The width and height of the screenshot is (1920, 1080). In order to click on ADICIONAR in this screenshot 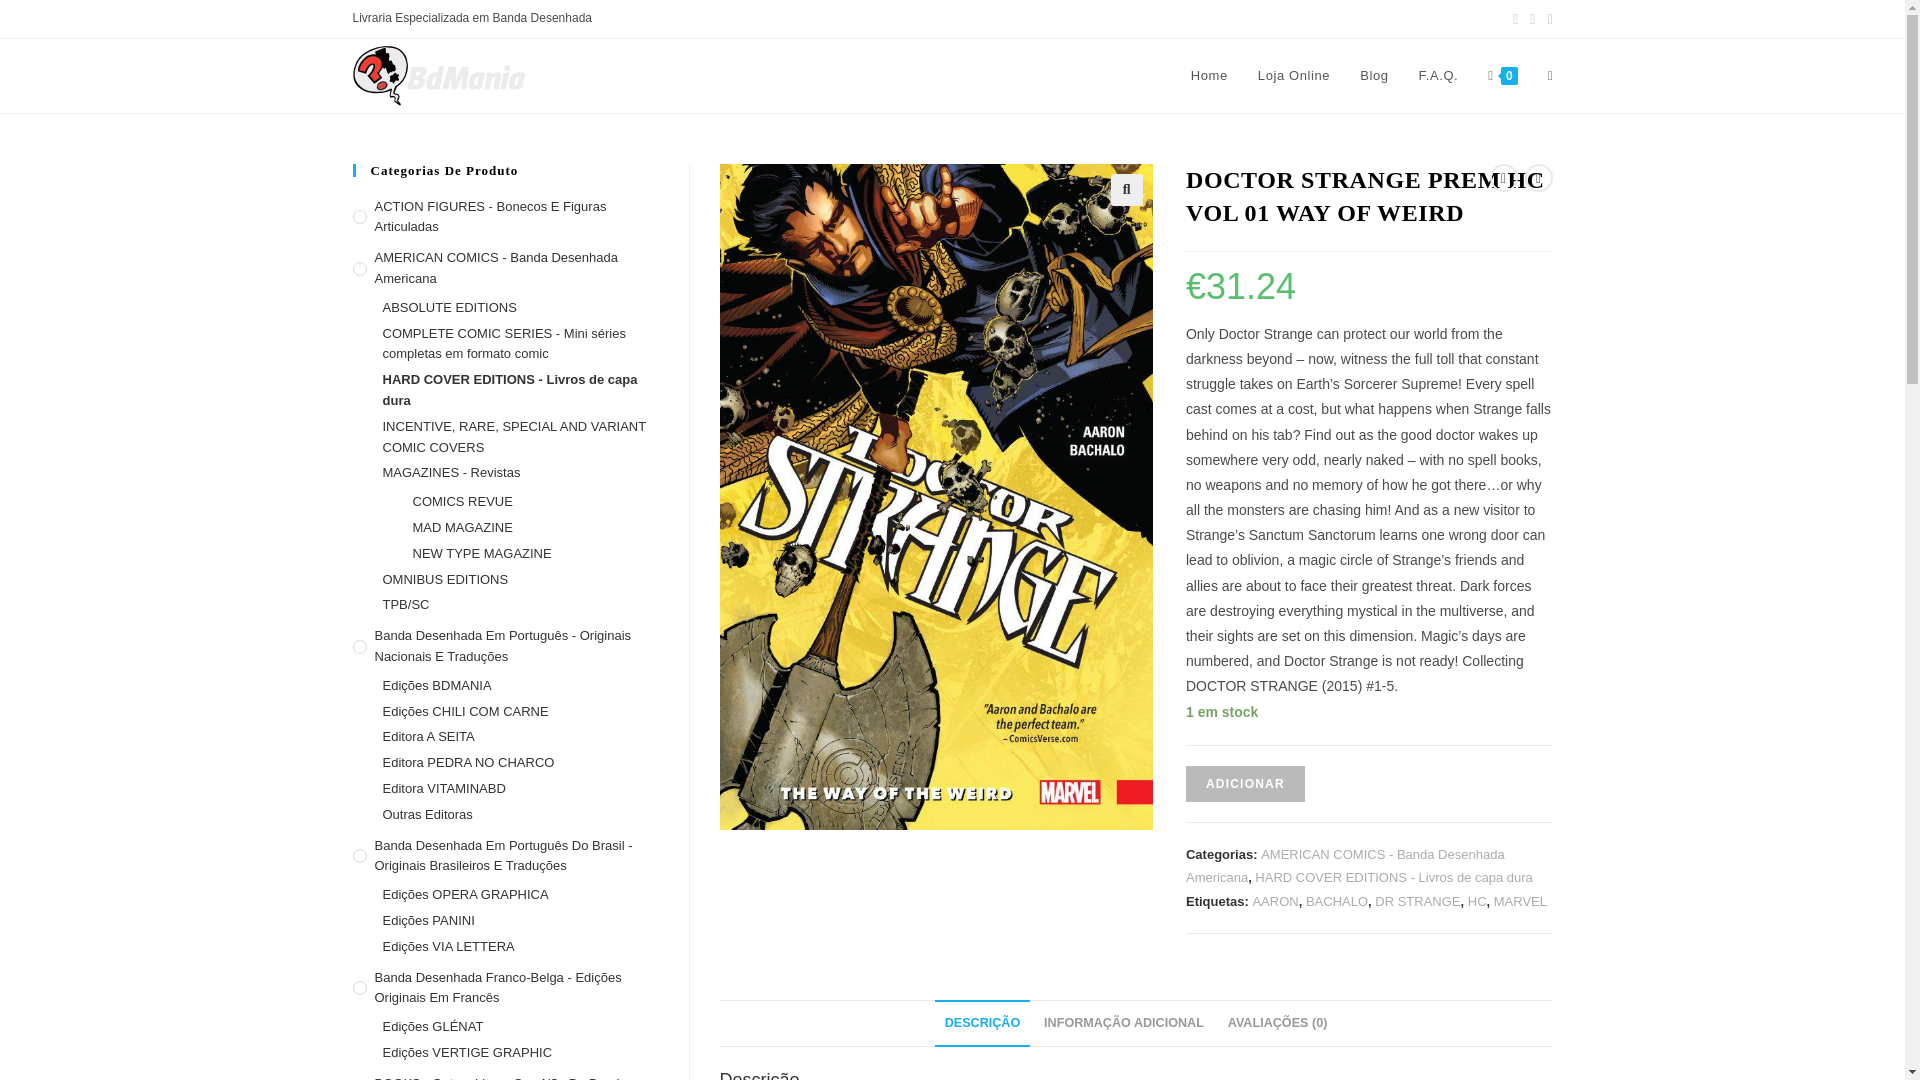, I will do `click(1246, 784)`.